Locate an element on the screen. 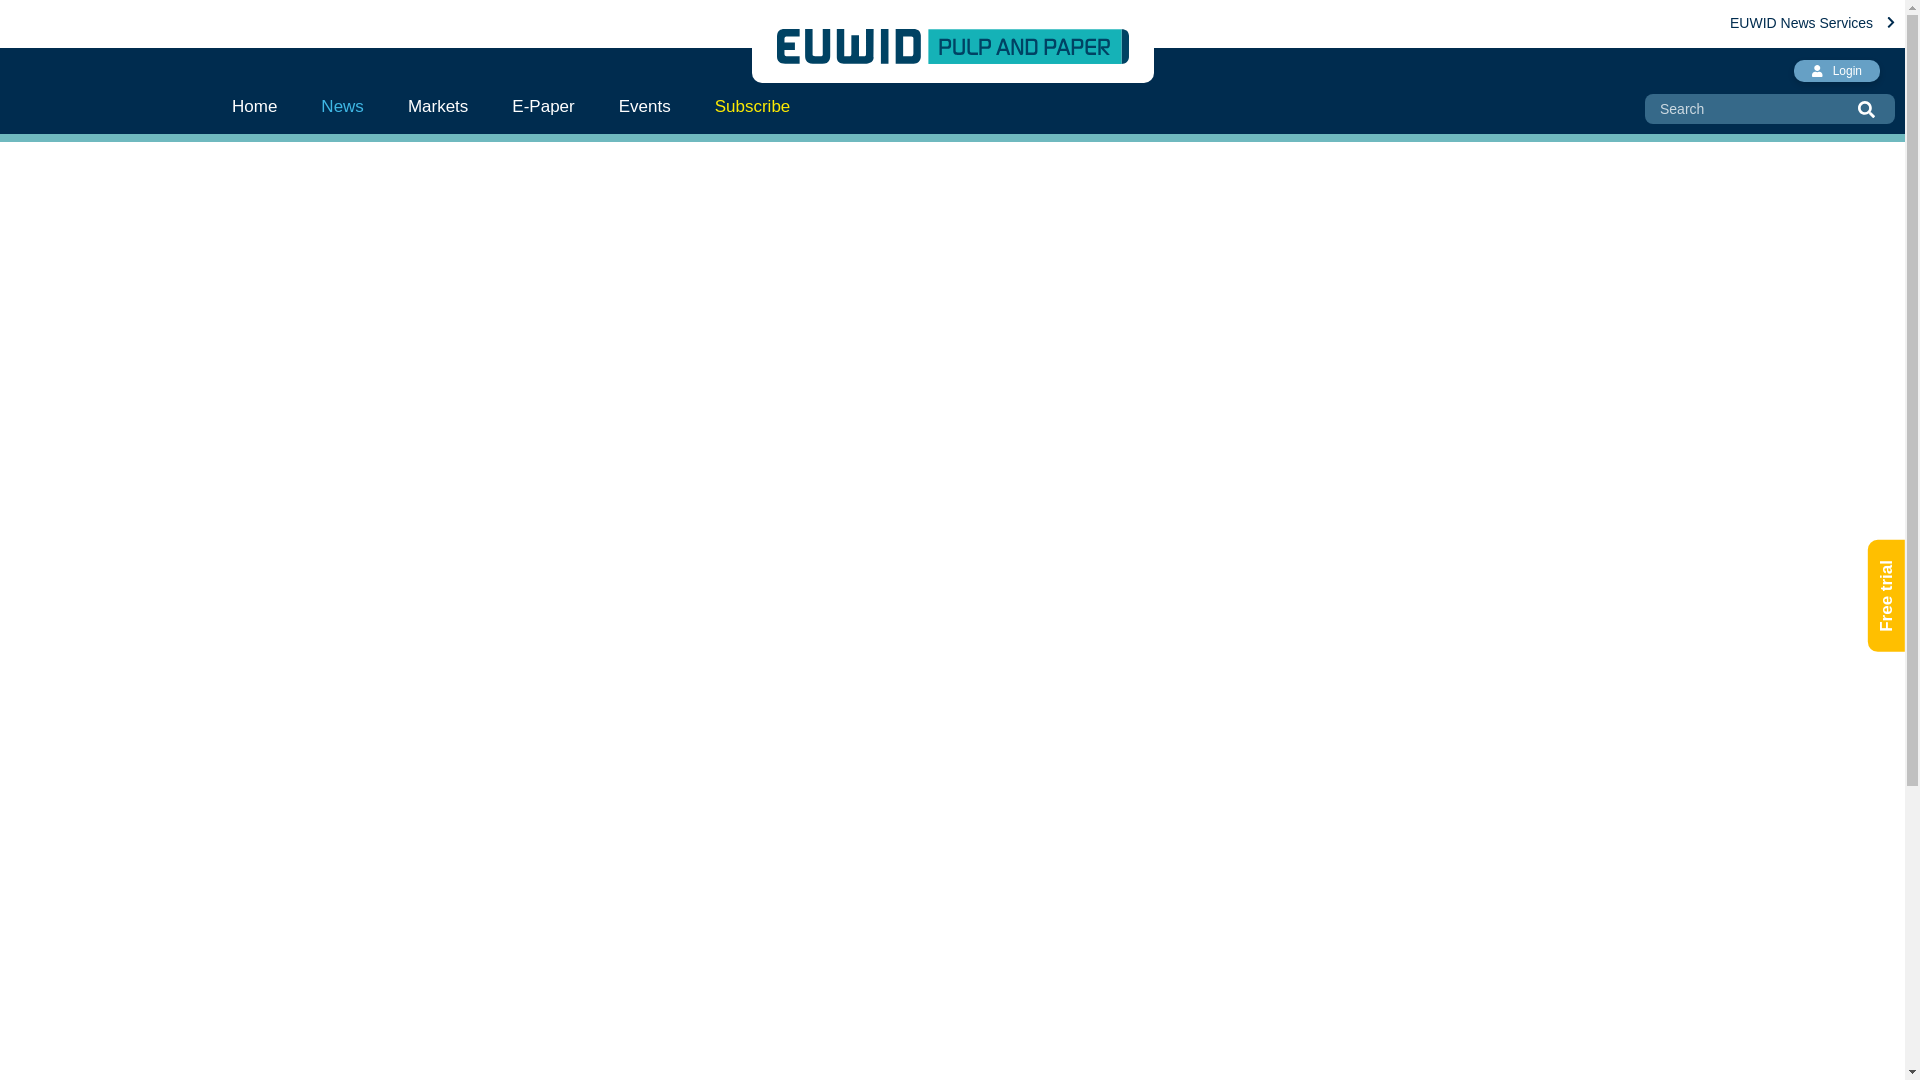 This screenshot has width=1920, height=1080. Events is located at coordinates (645, 106).